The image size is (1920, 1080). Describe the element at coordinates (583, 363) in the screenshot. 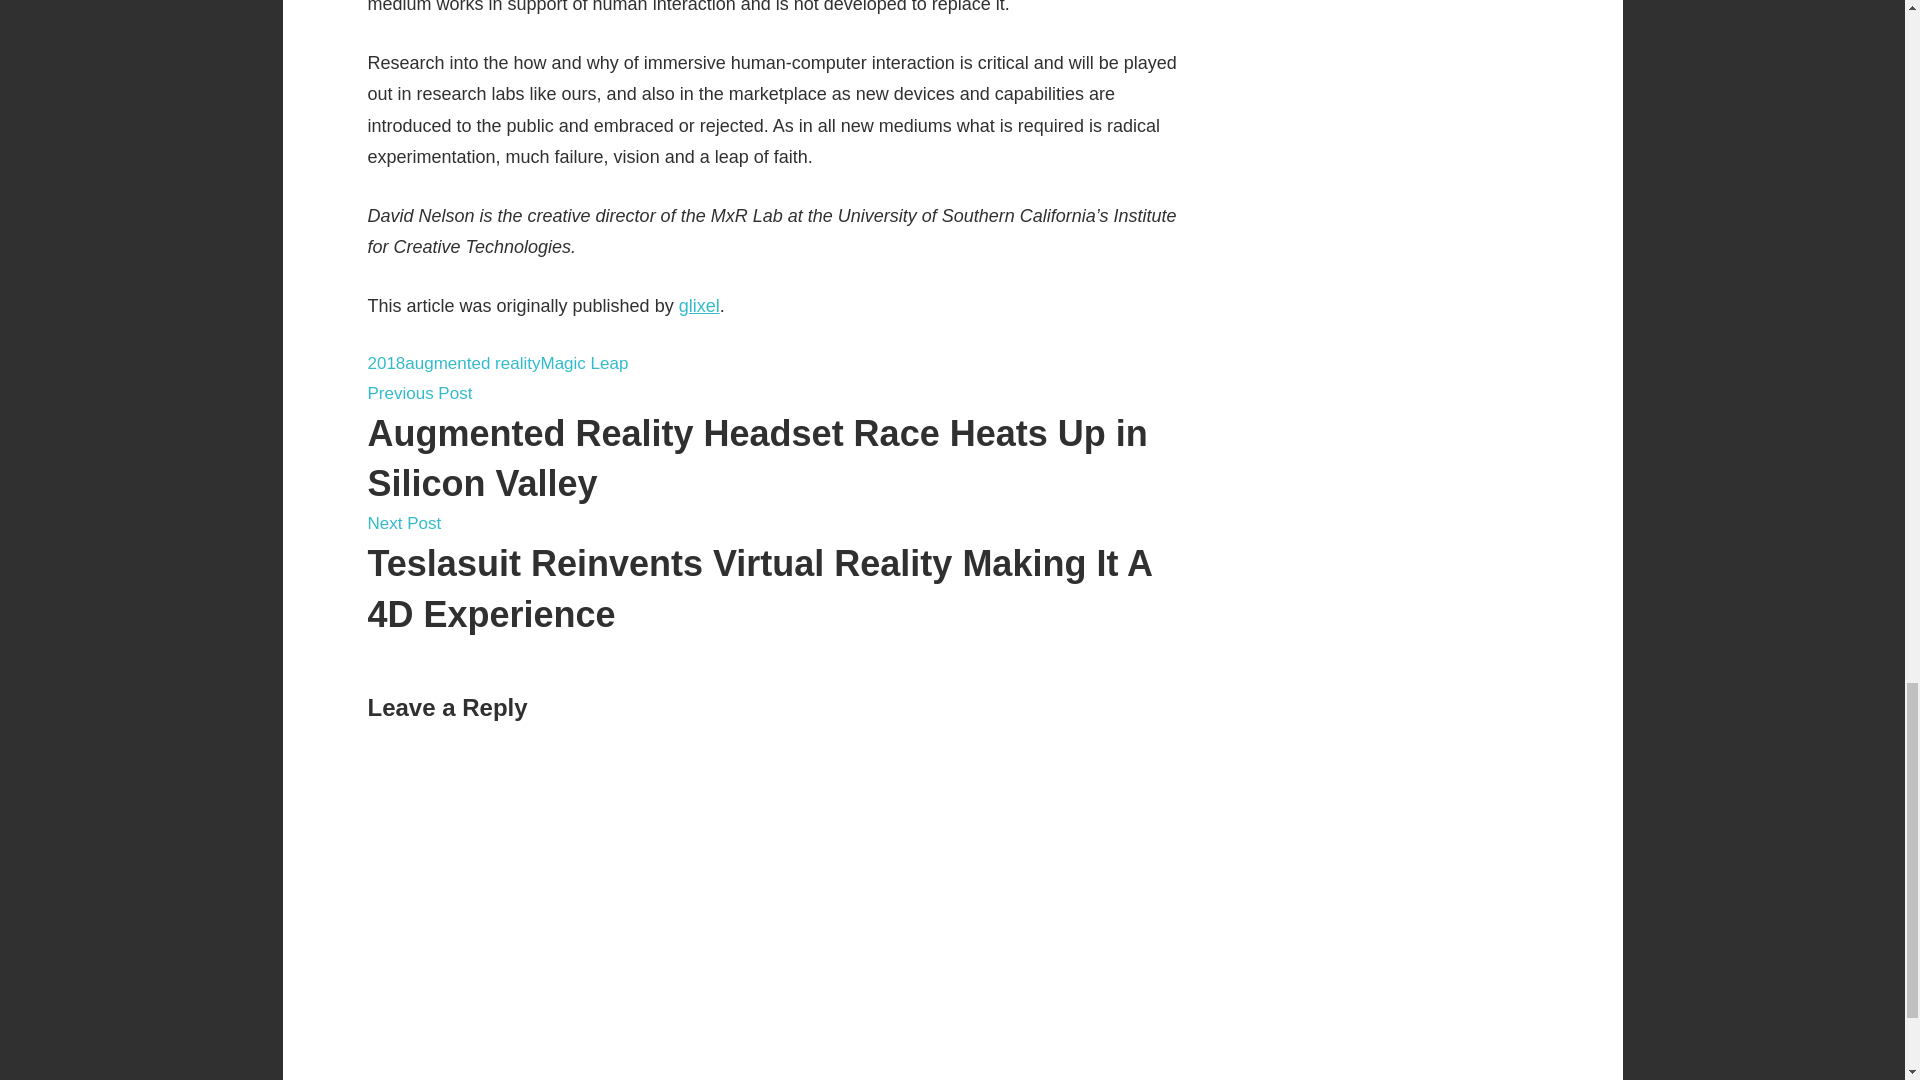

I see `Magic Leap` at that location.